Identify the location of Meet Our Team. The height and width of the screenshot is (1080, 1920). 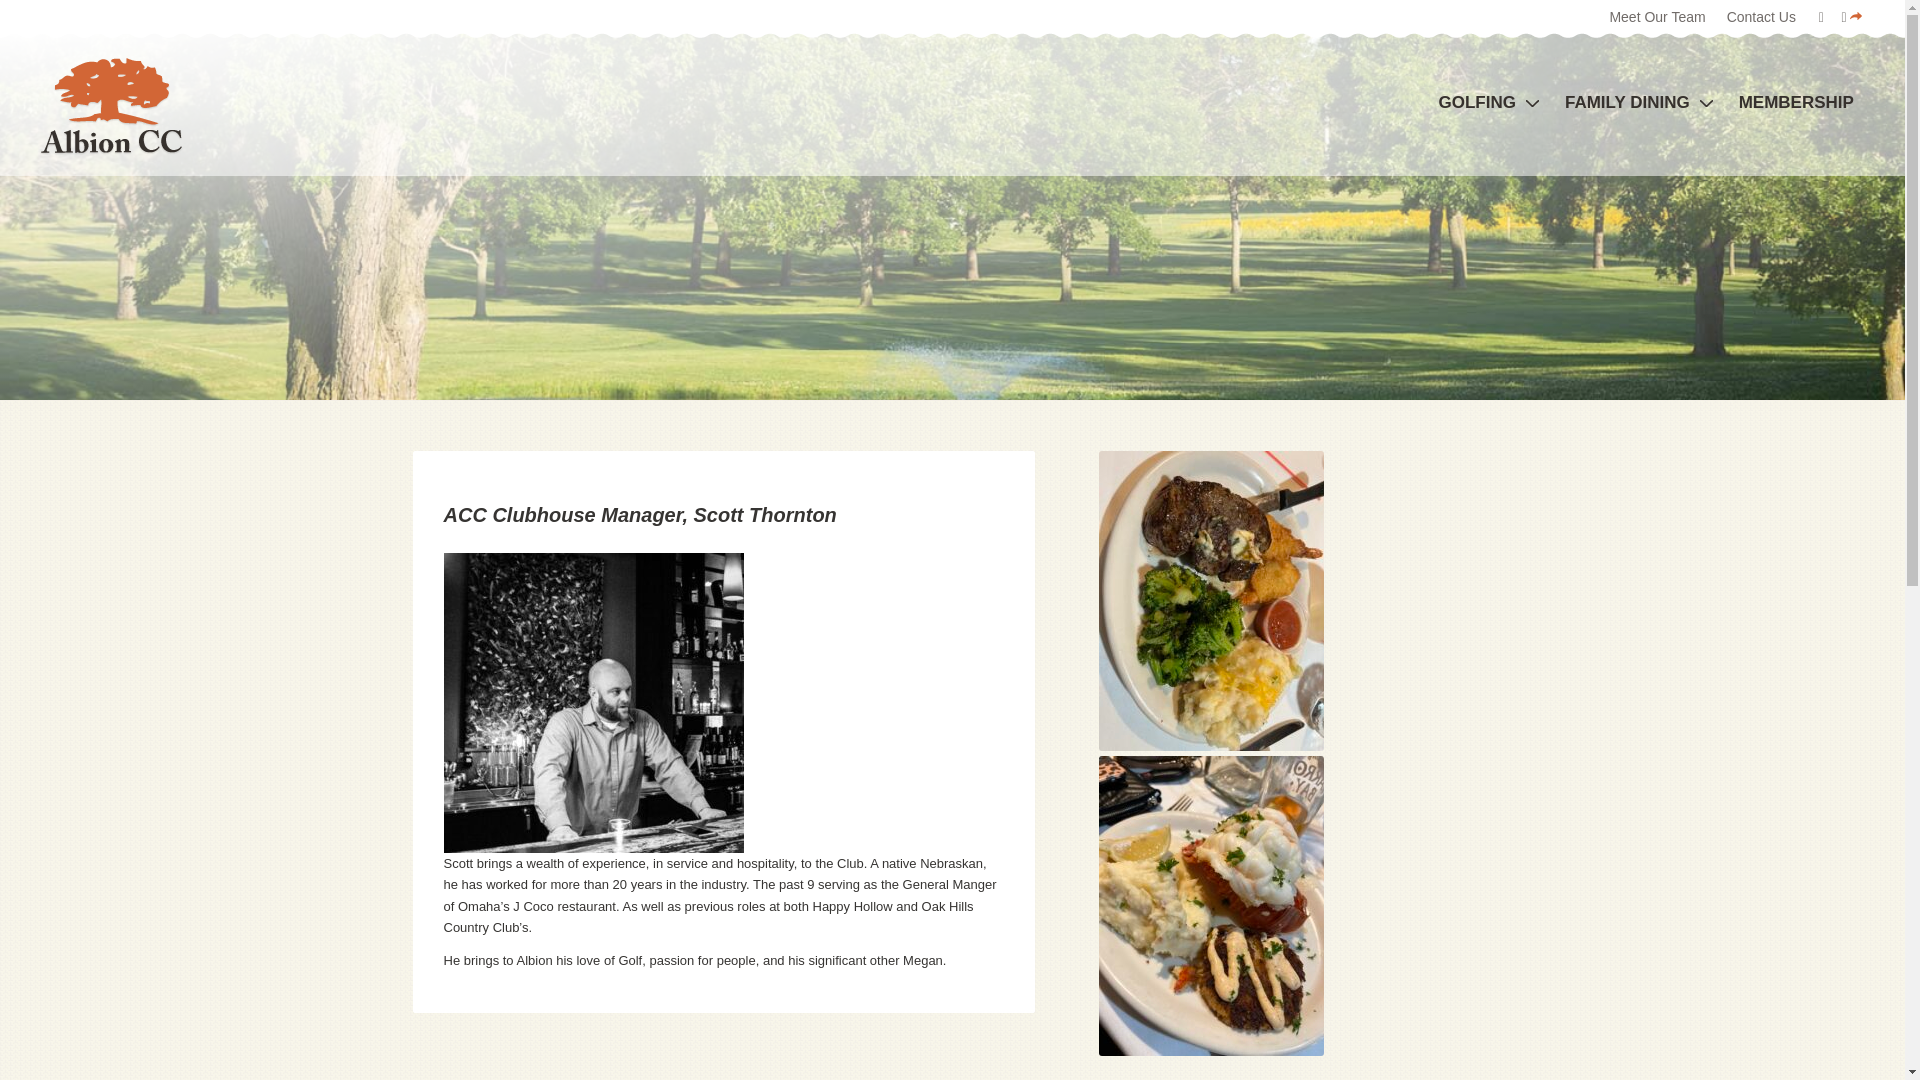
(1656, 19).